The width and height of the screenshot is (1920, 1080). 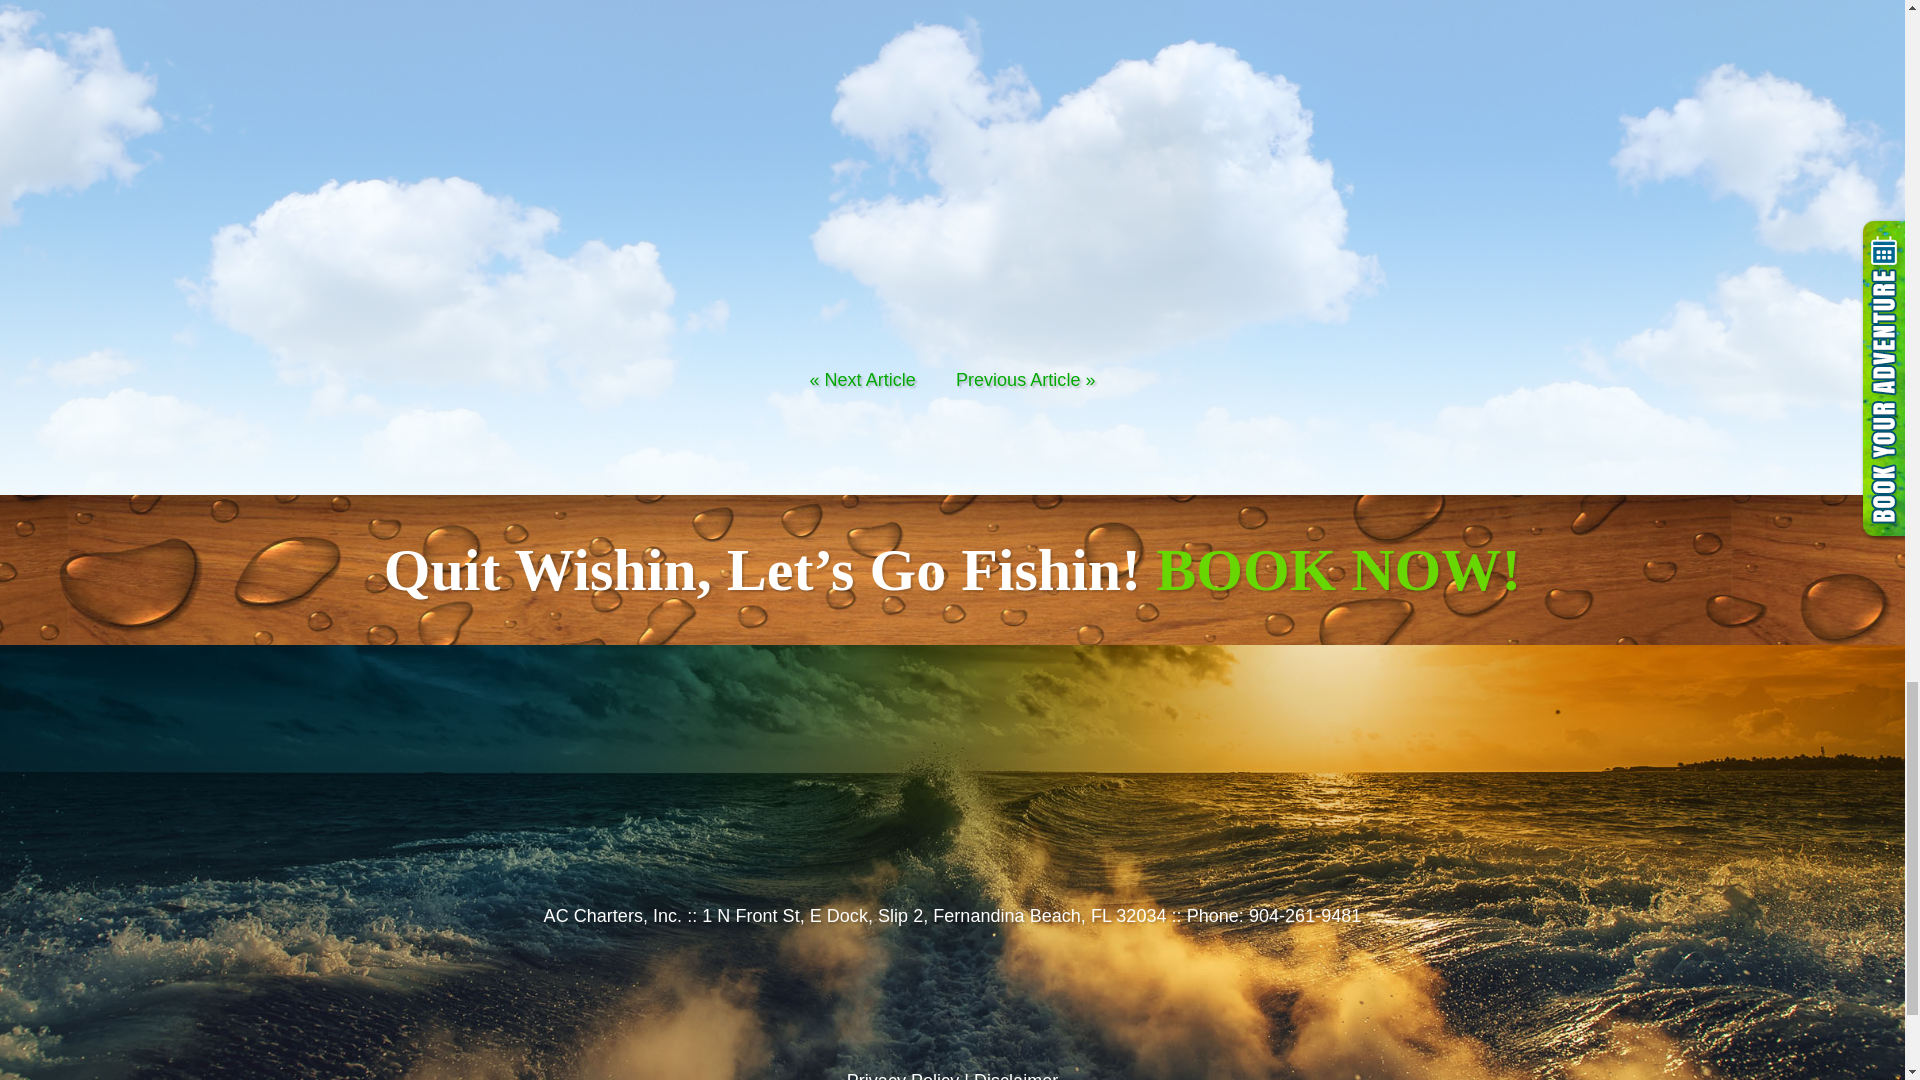 I want to click on Disclaimer, so click(x=1015, y=1076).